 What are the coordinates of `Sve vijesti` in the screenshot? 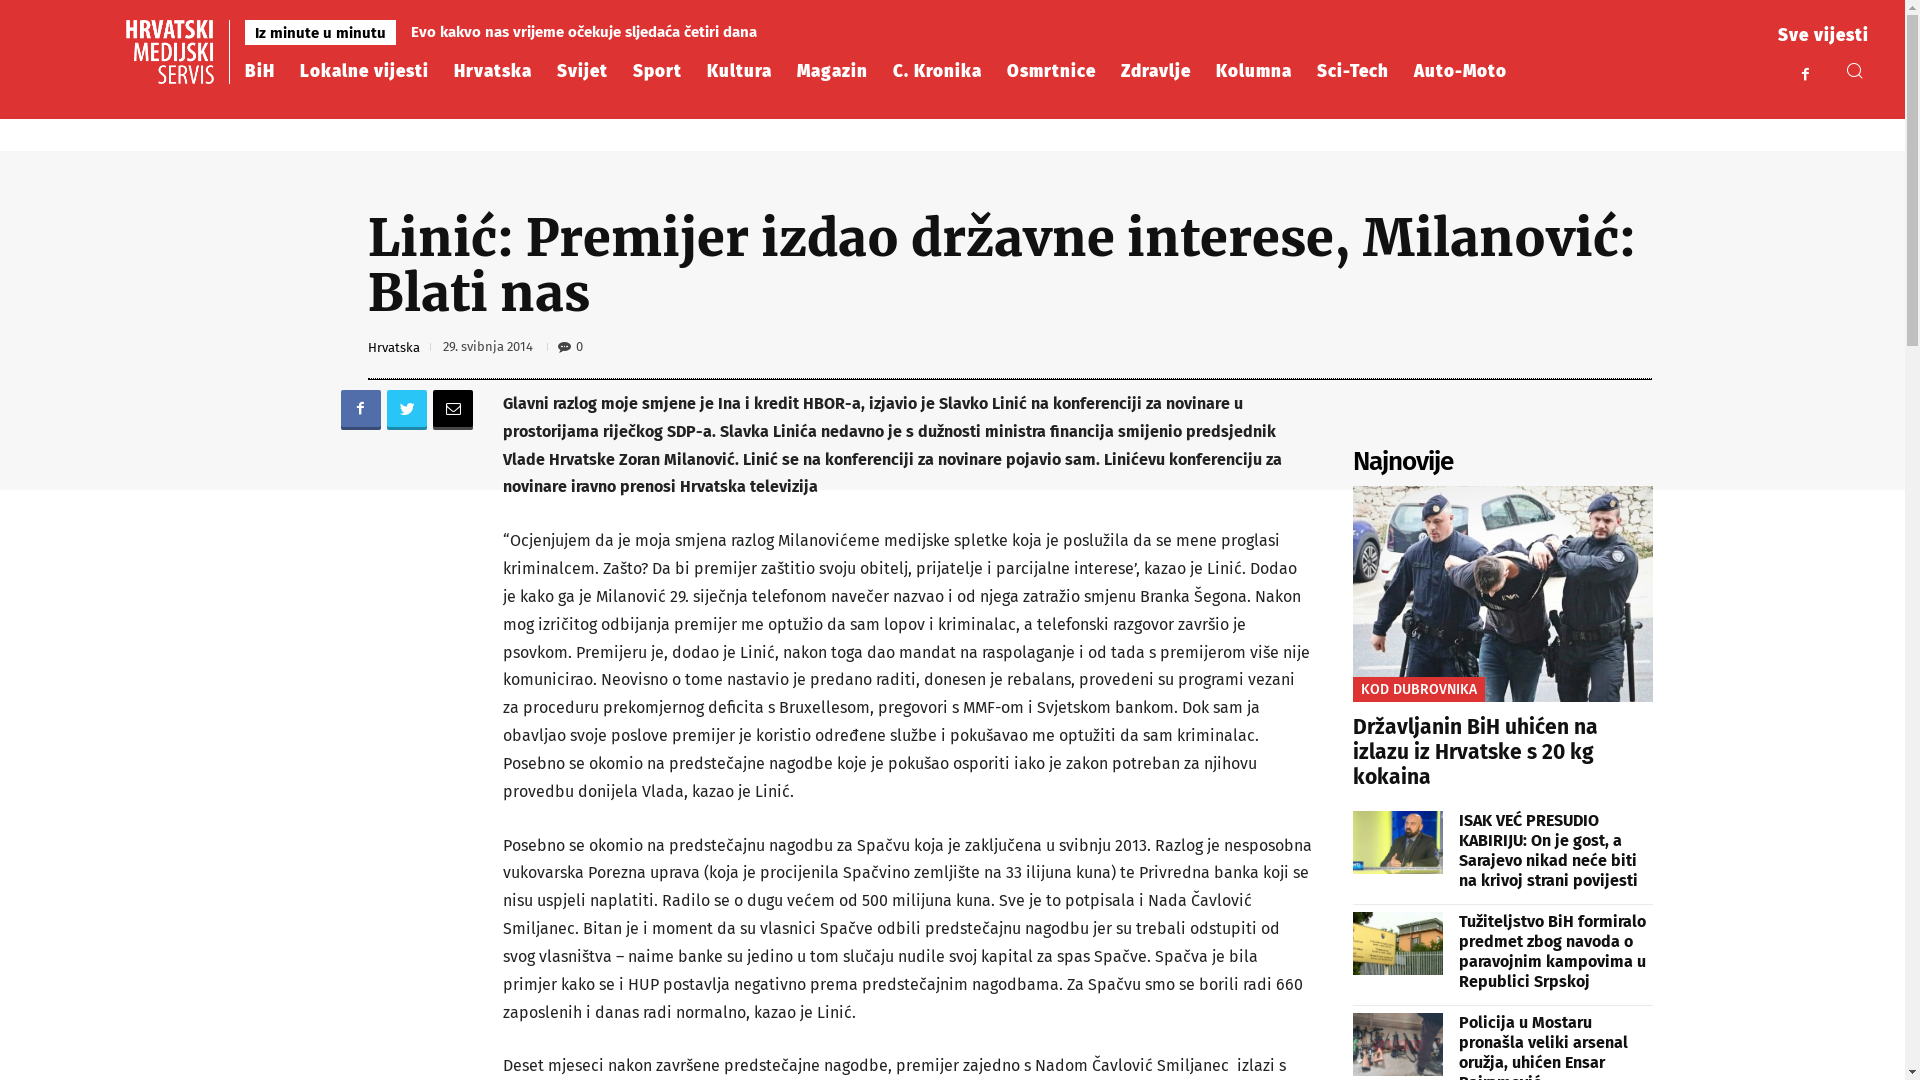 It's located at (1824, 34).